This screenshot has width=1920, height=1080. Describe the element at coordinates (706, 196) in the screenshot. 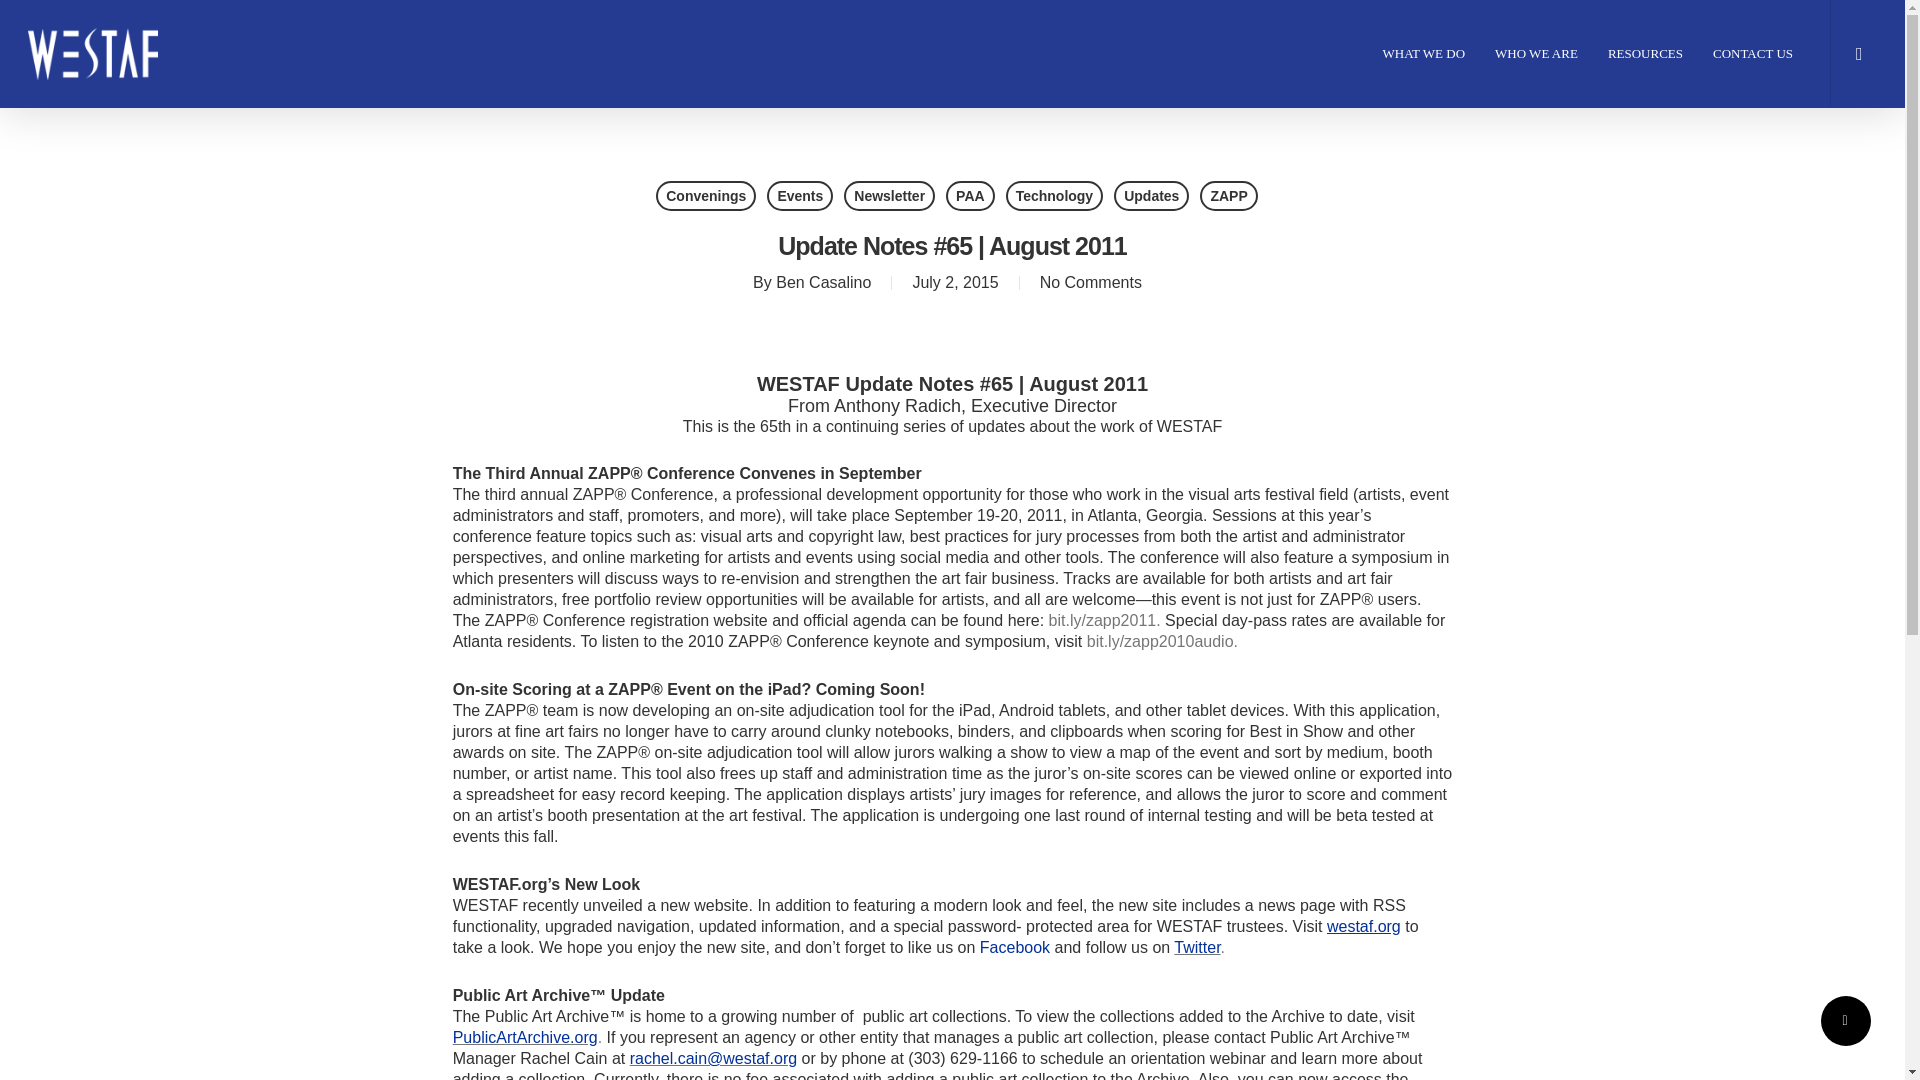

I see `Convenings` at that location.